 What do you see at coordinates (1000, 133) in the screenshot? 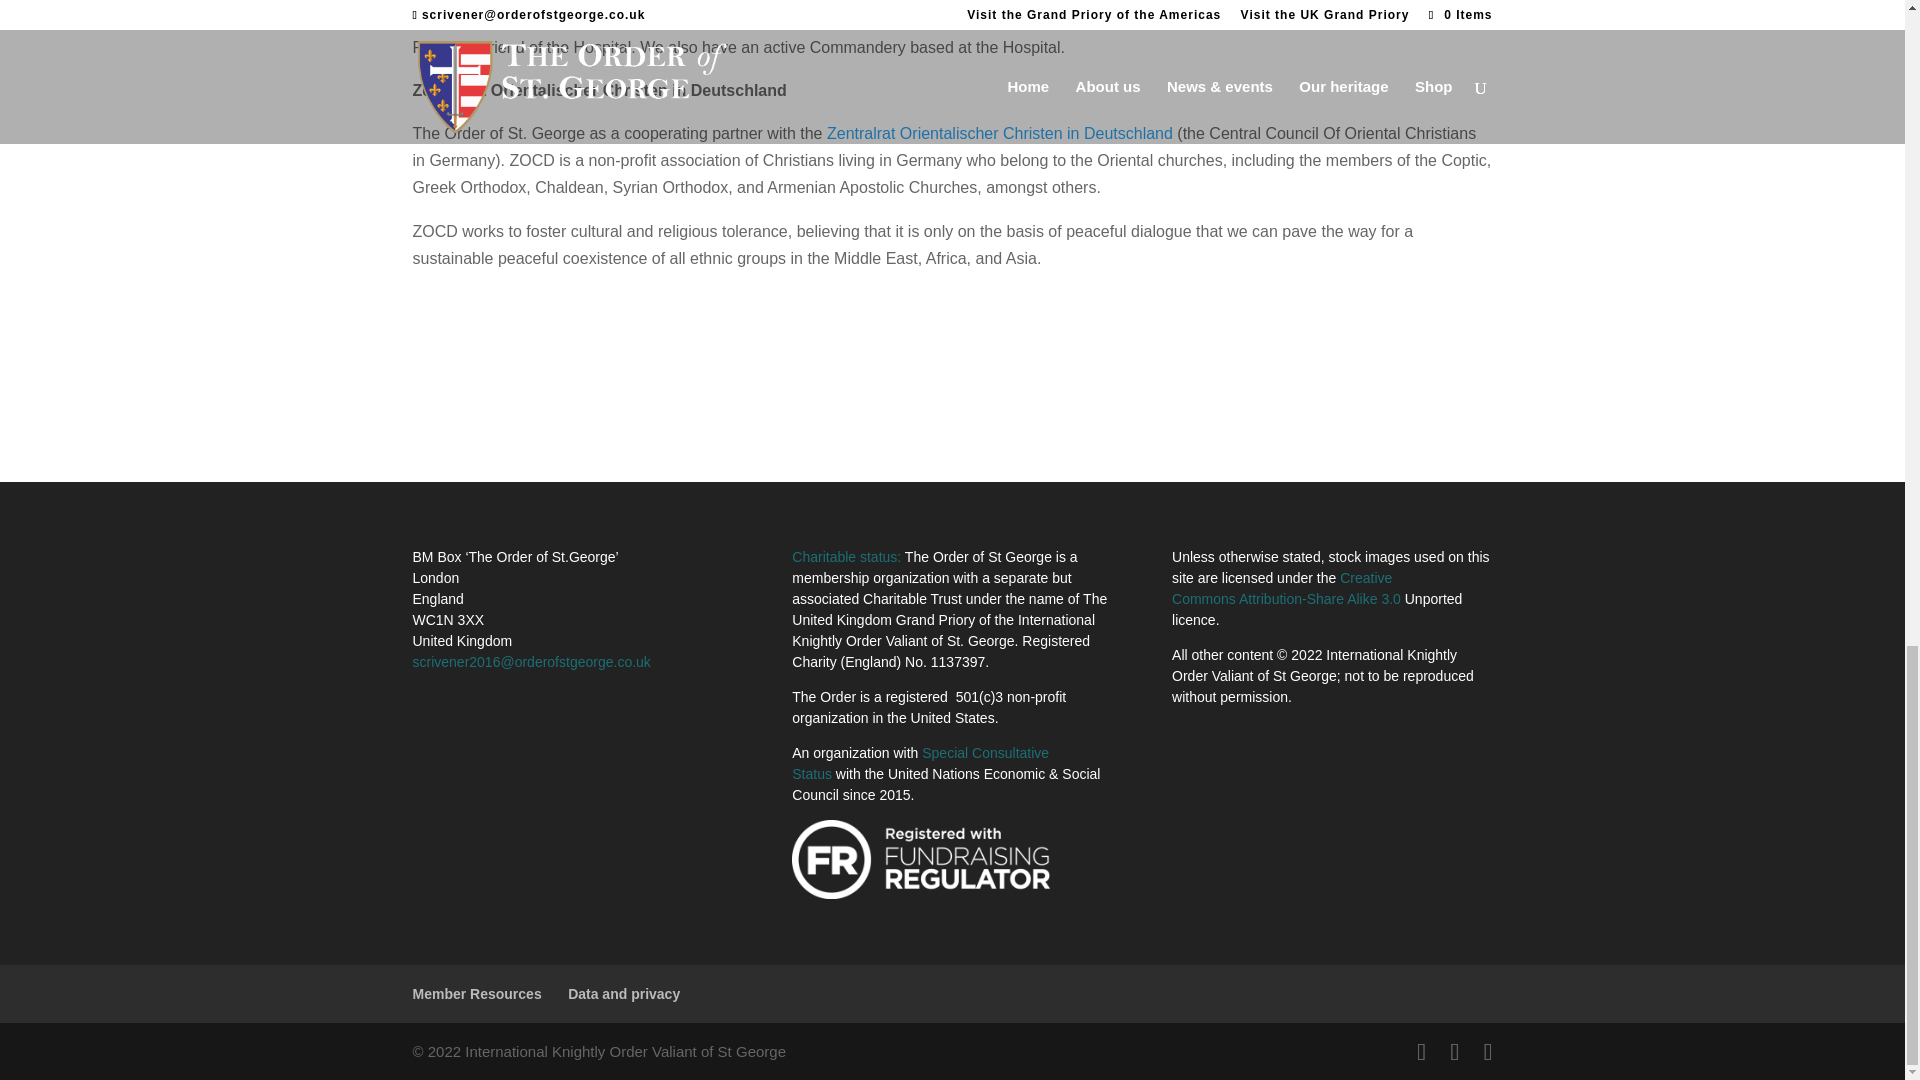
I see `Zentralrat Orientalischer Christen in Deutschland` at bounding box center [1000, 133].